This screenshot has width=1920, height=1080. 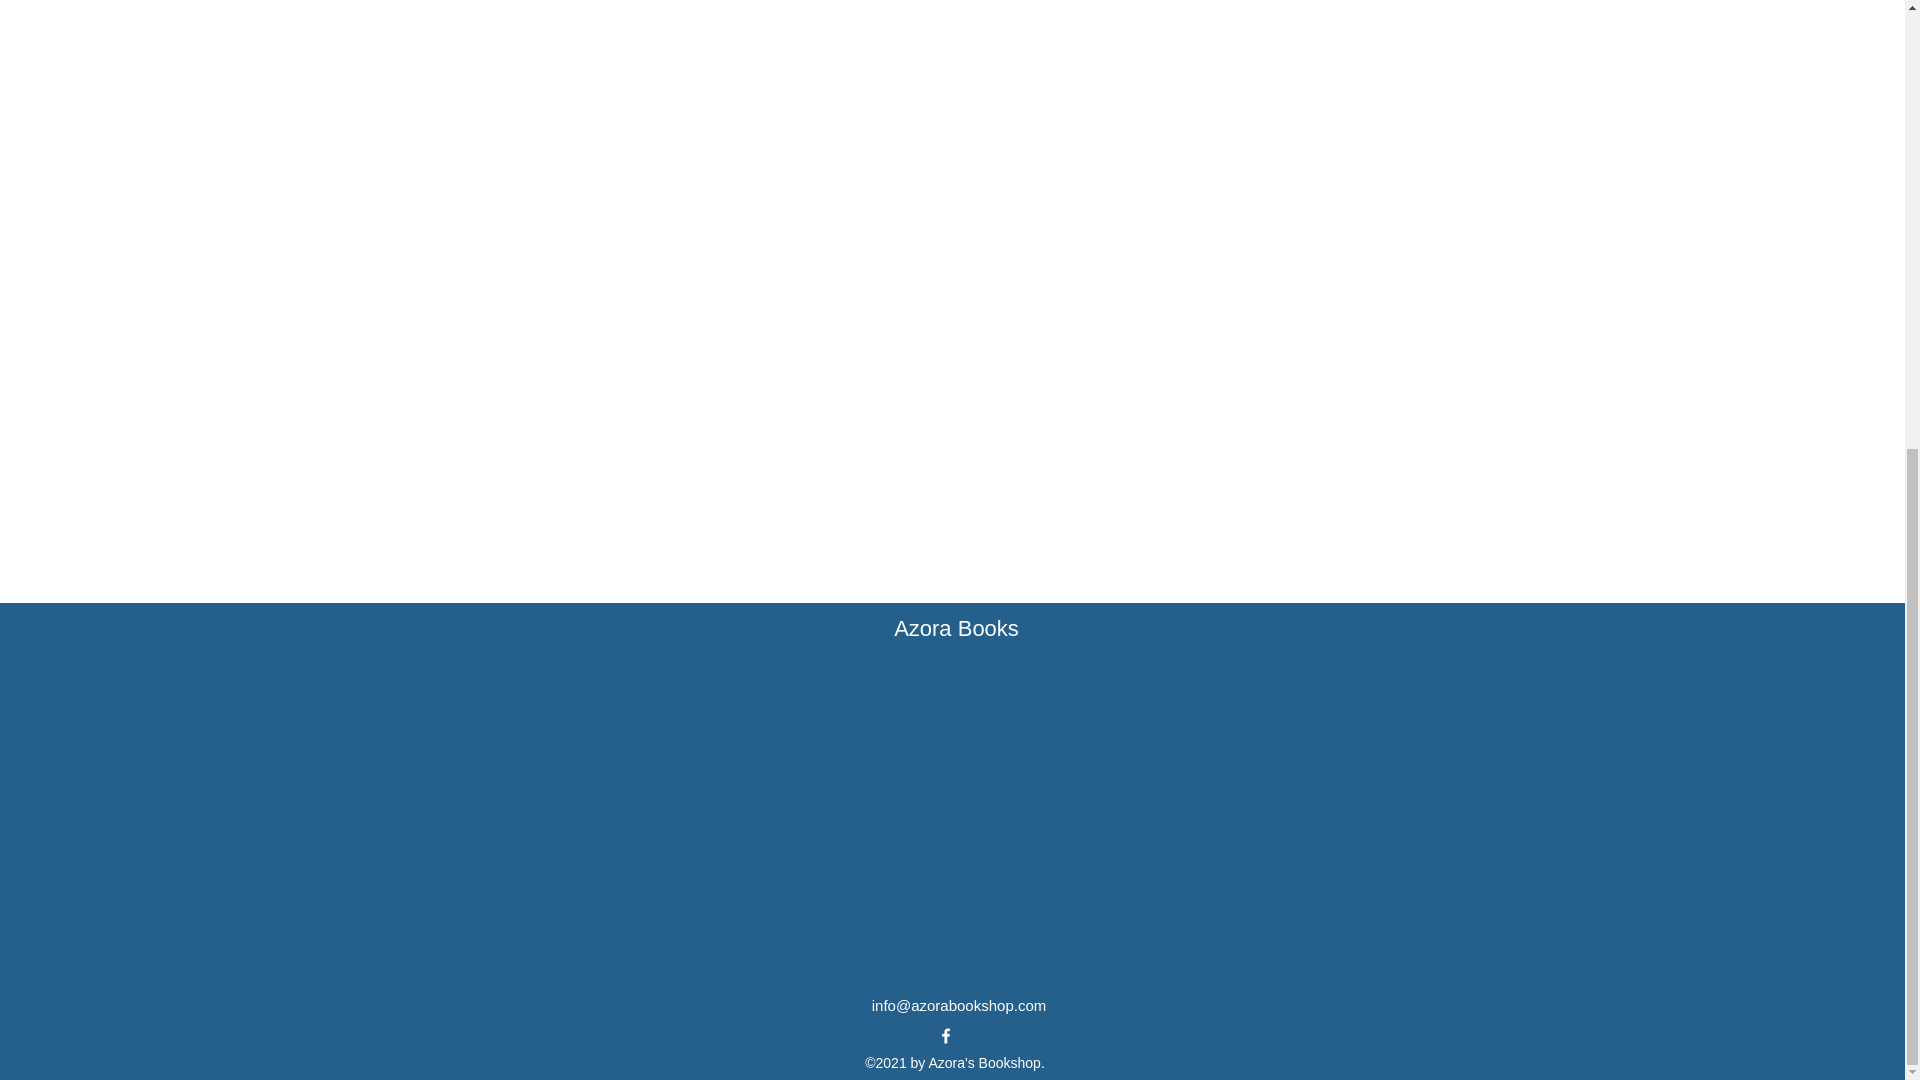 I want to click on Azora Books, so click(x=956, y=628).